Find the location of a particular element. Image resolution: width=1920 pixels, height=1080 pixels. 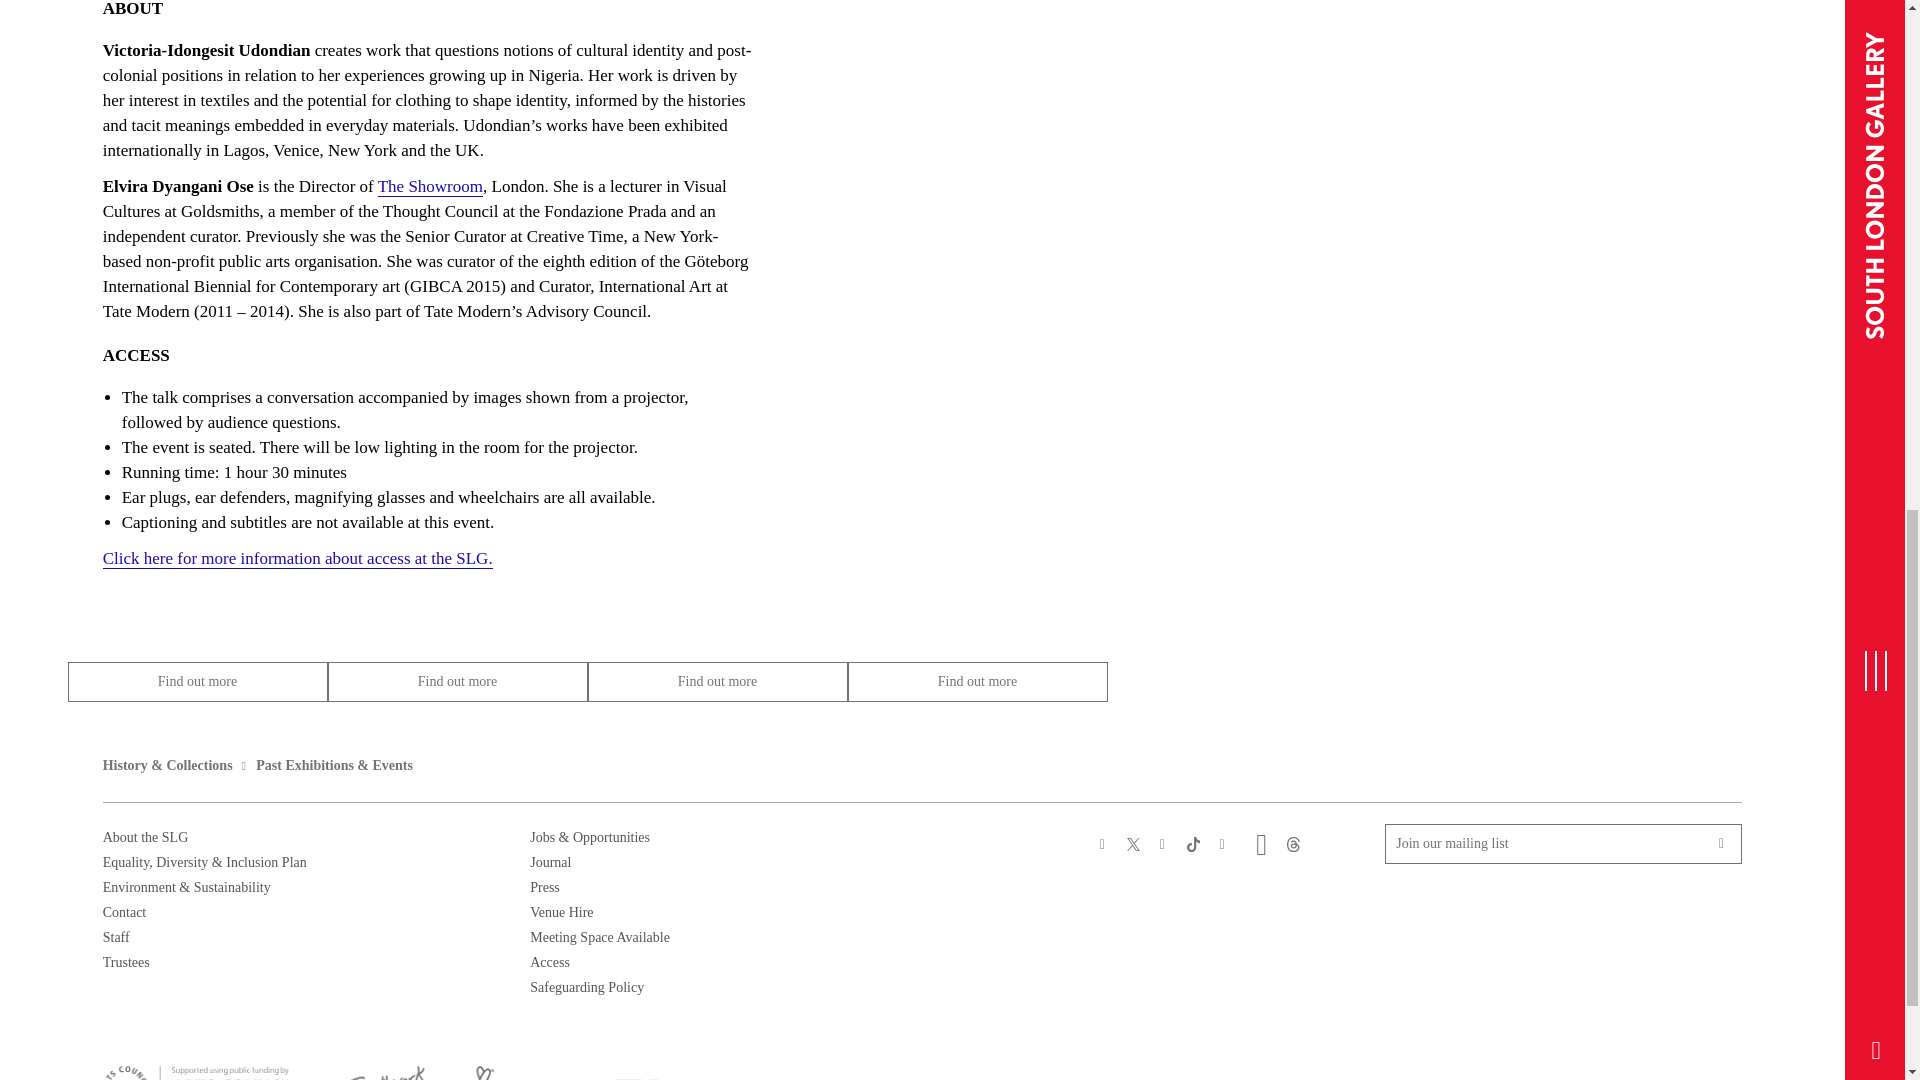

About the SLG is located at coordinates (146, 837).